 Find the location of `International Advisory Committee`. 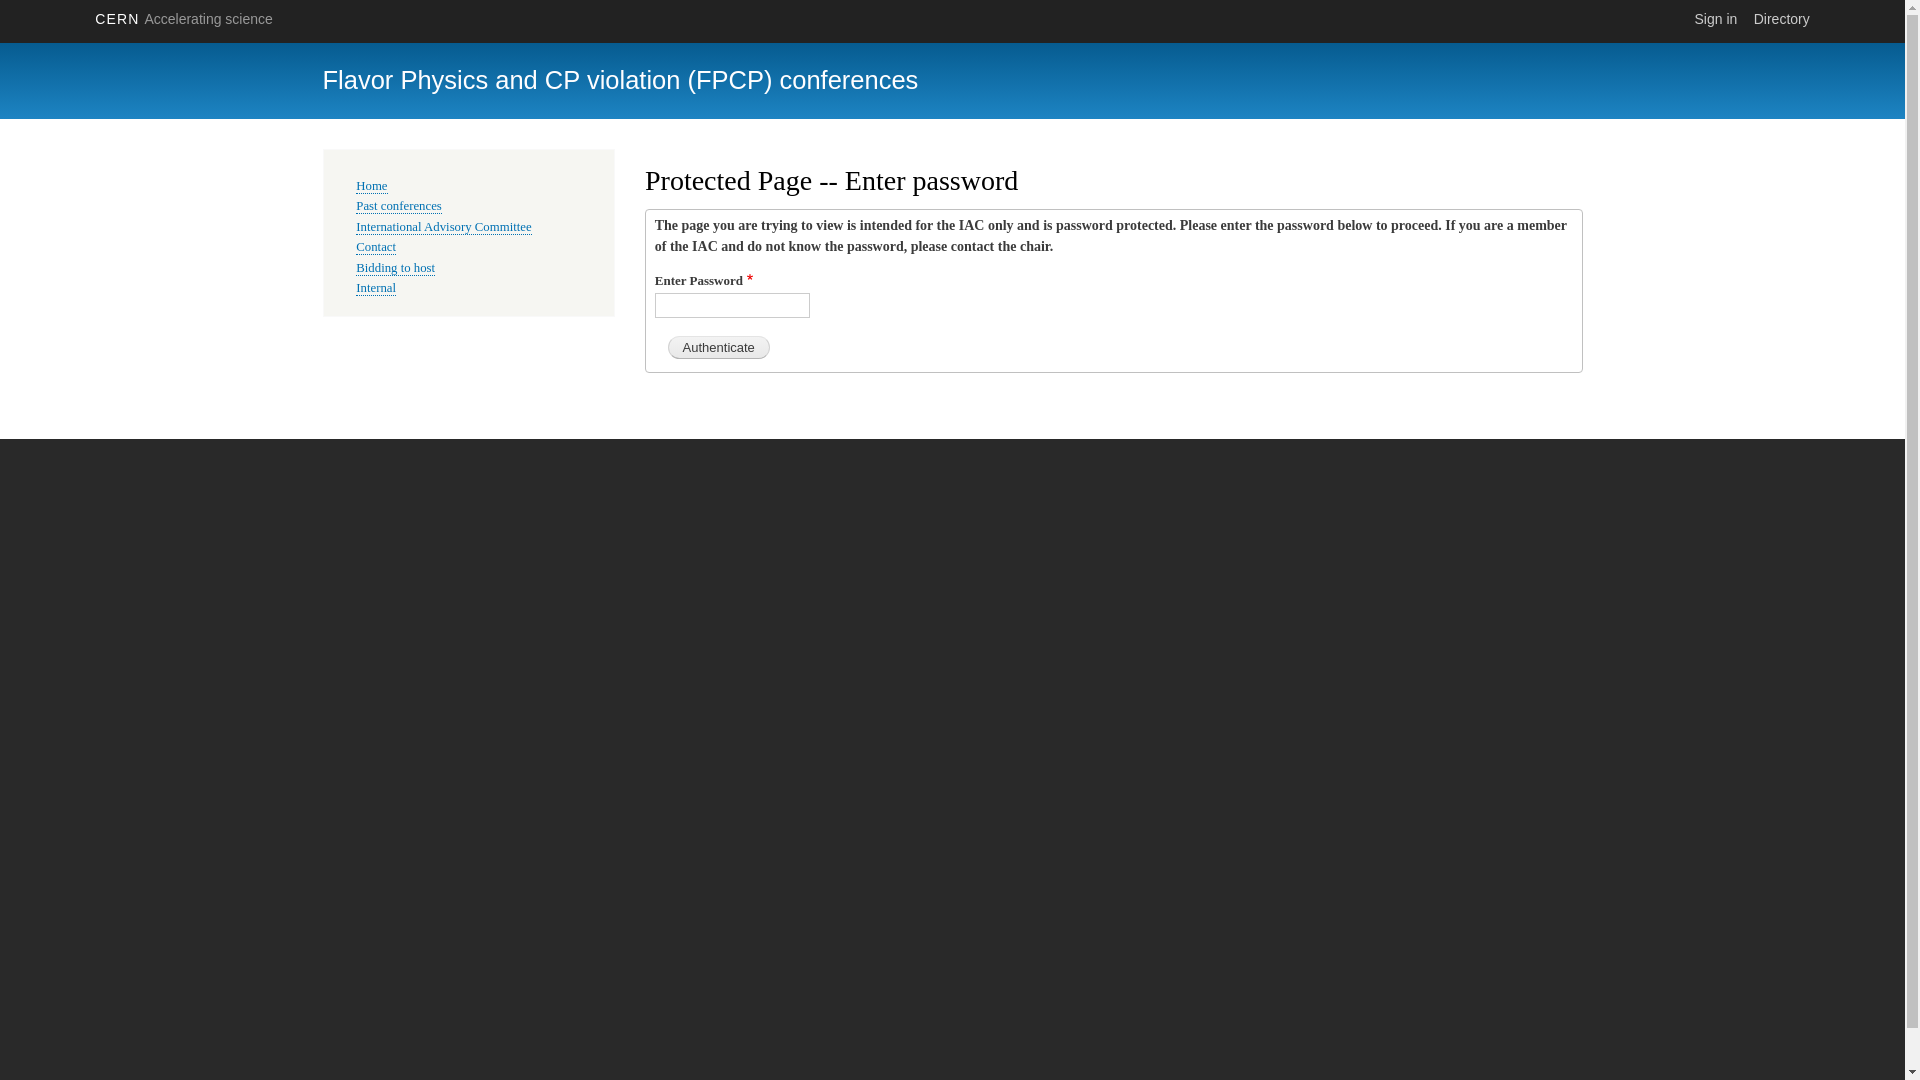

International Advisory Committee is located at coordinates (444, 228).